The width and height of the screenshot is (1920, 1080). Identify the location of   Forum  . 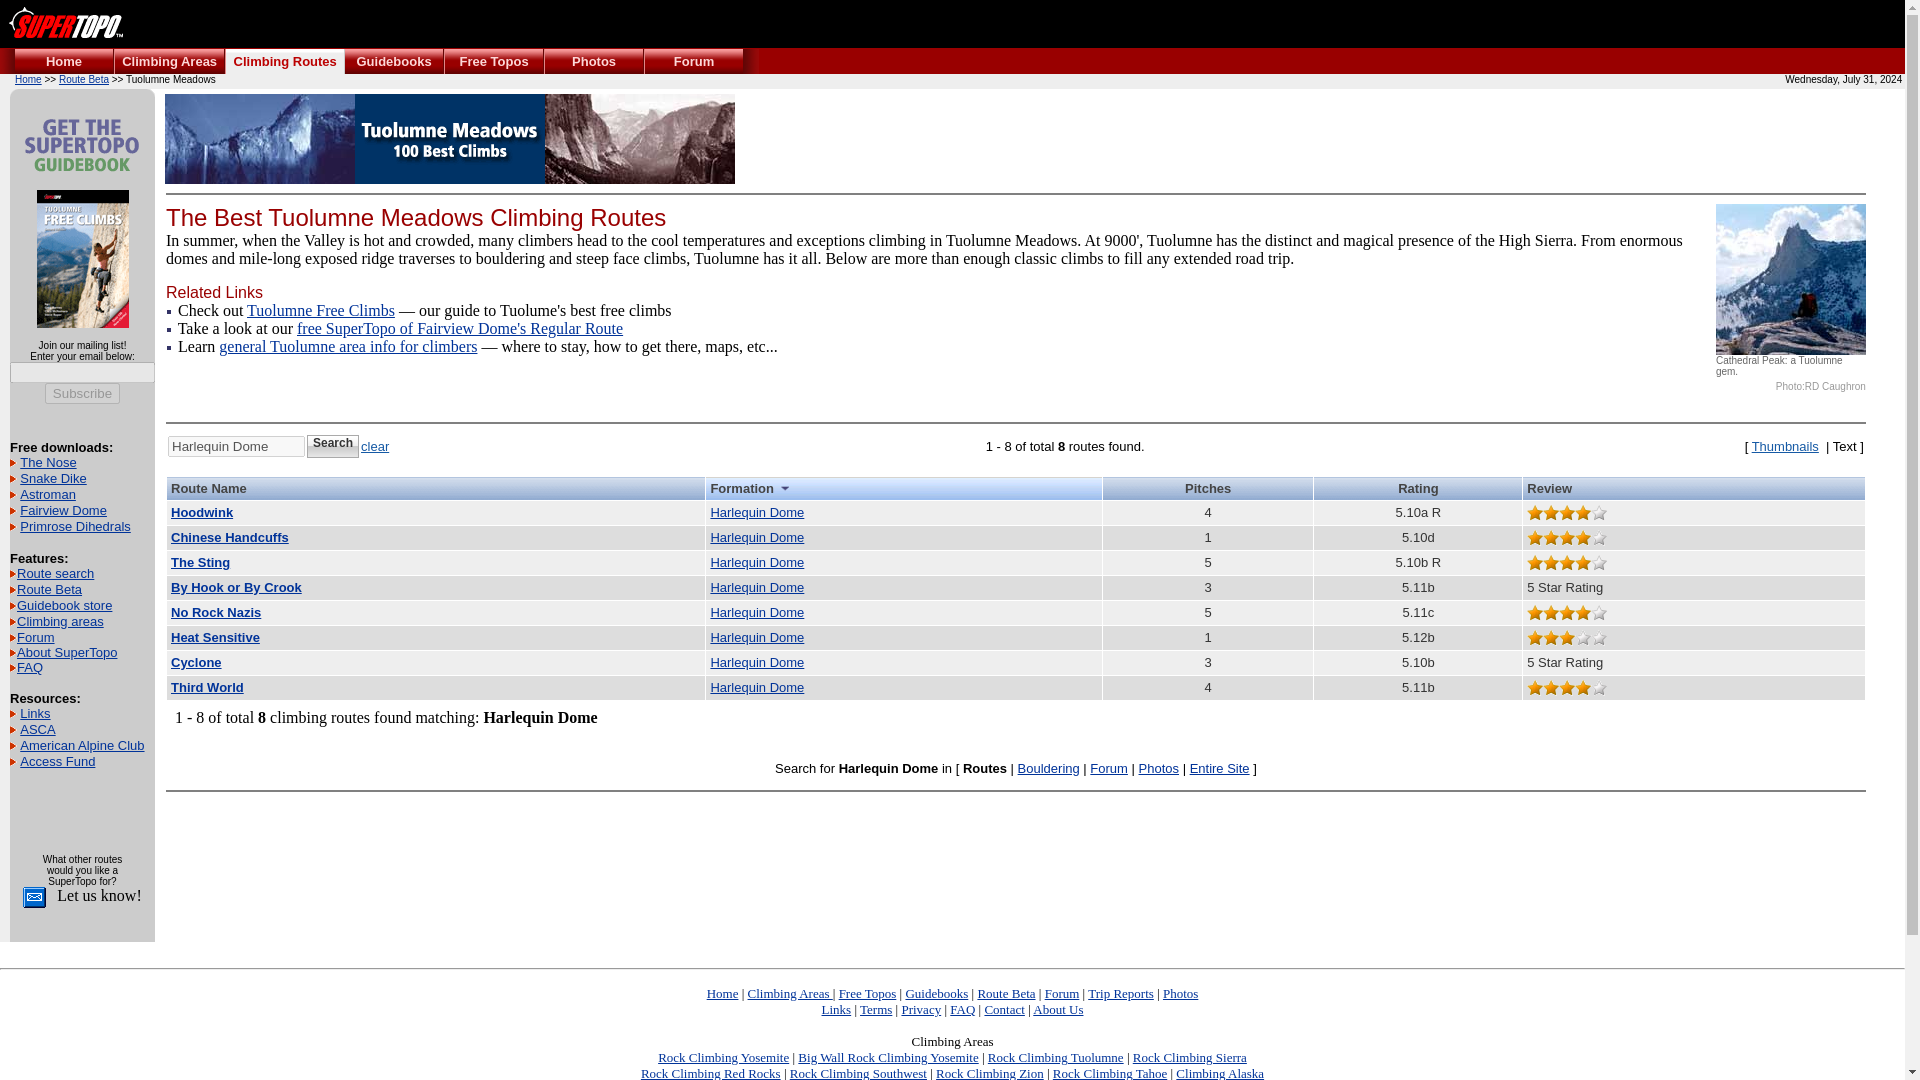
(694, 62).